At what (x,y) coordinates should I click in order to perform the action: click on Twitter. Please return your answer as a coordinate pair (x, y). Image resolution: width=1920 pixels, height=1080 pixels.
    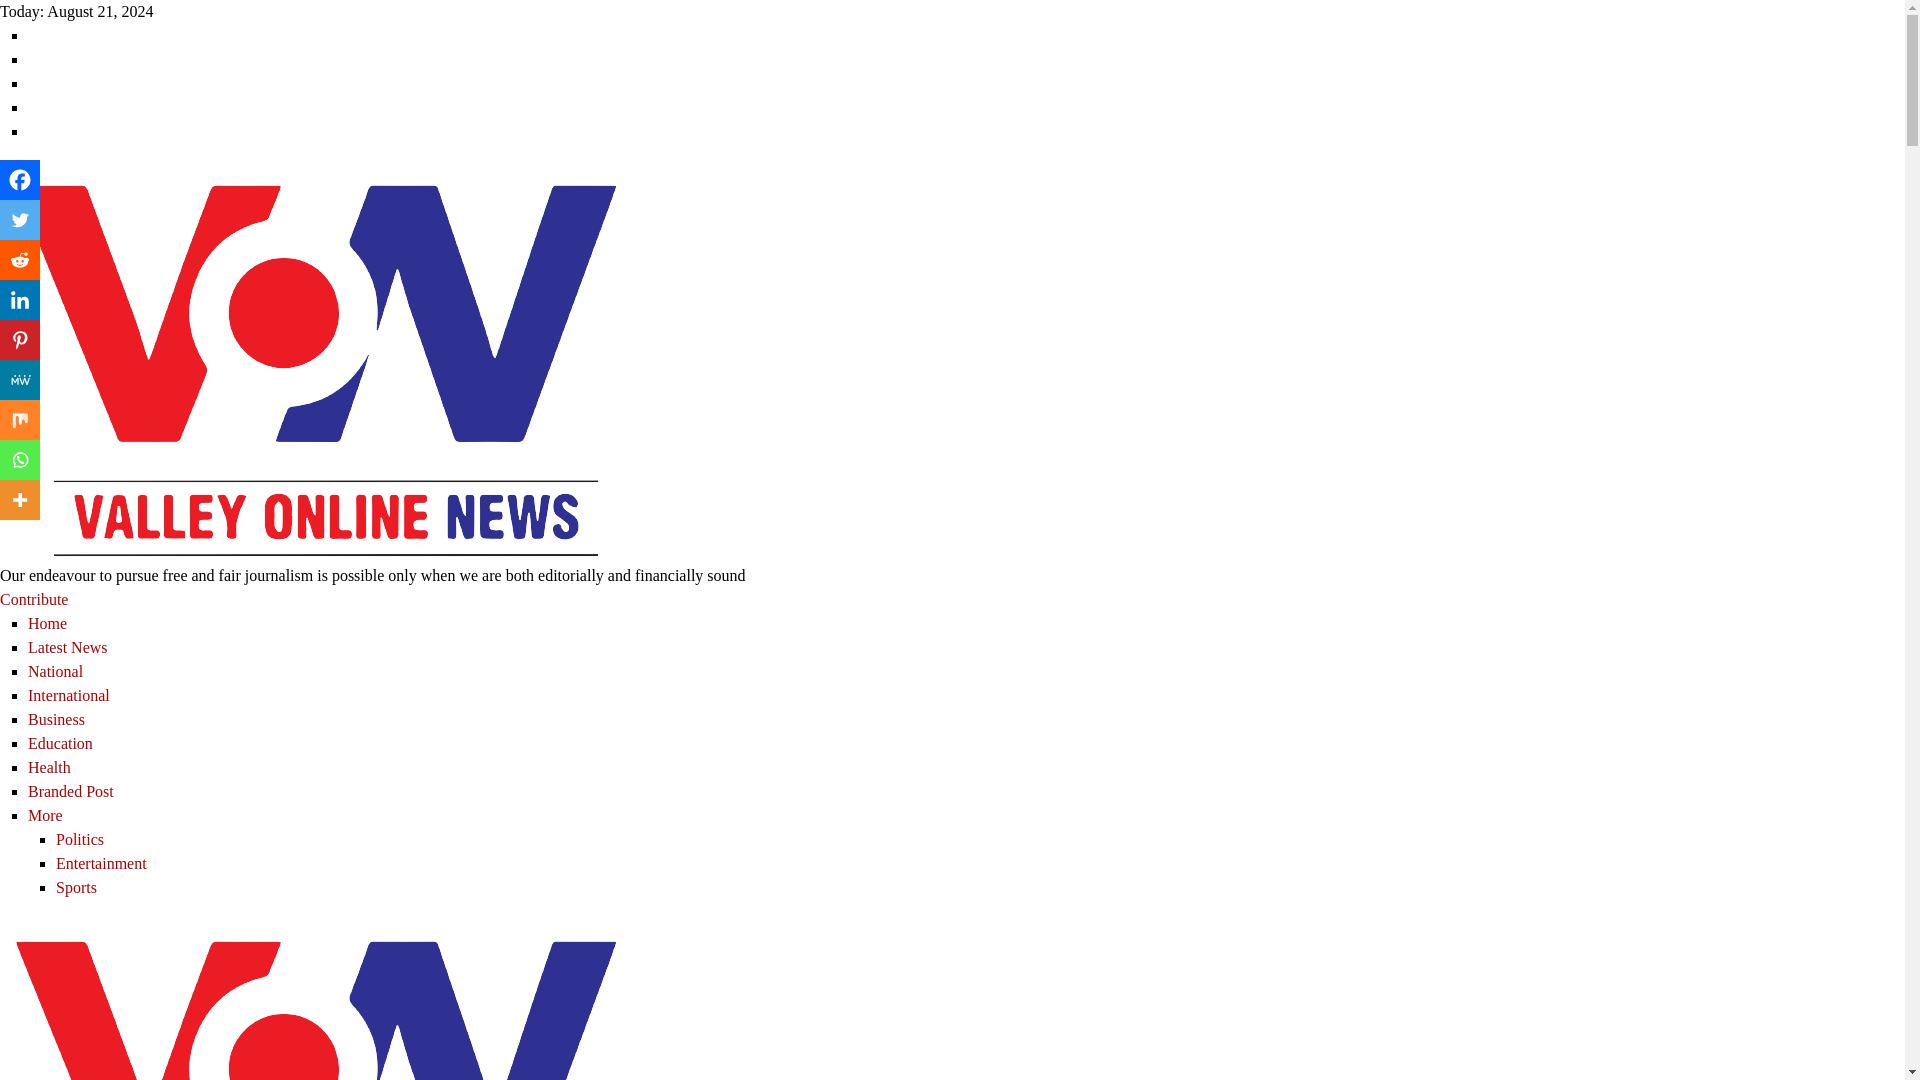
    Looking at the image, I should click on (20, 219).